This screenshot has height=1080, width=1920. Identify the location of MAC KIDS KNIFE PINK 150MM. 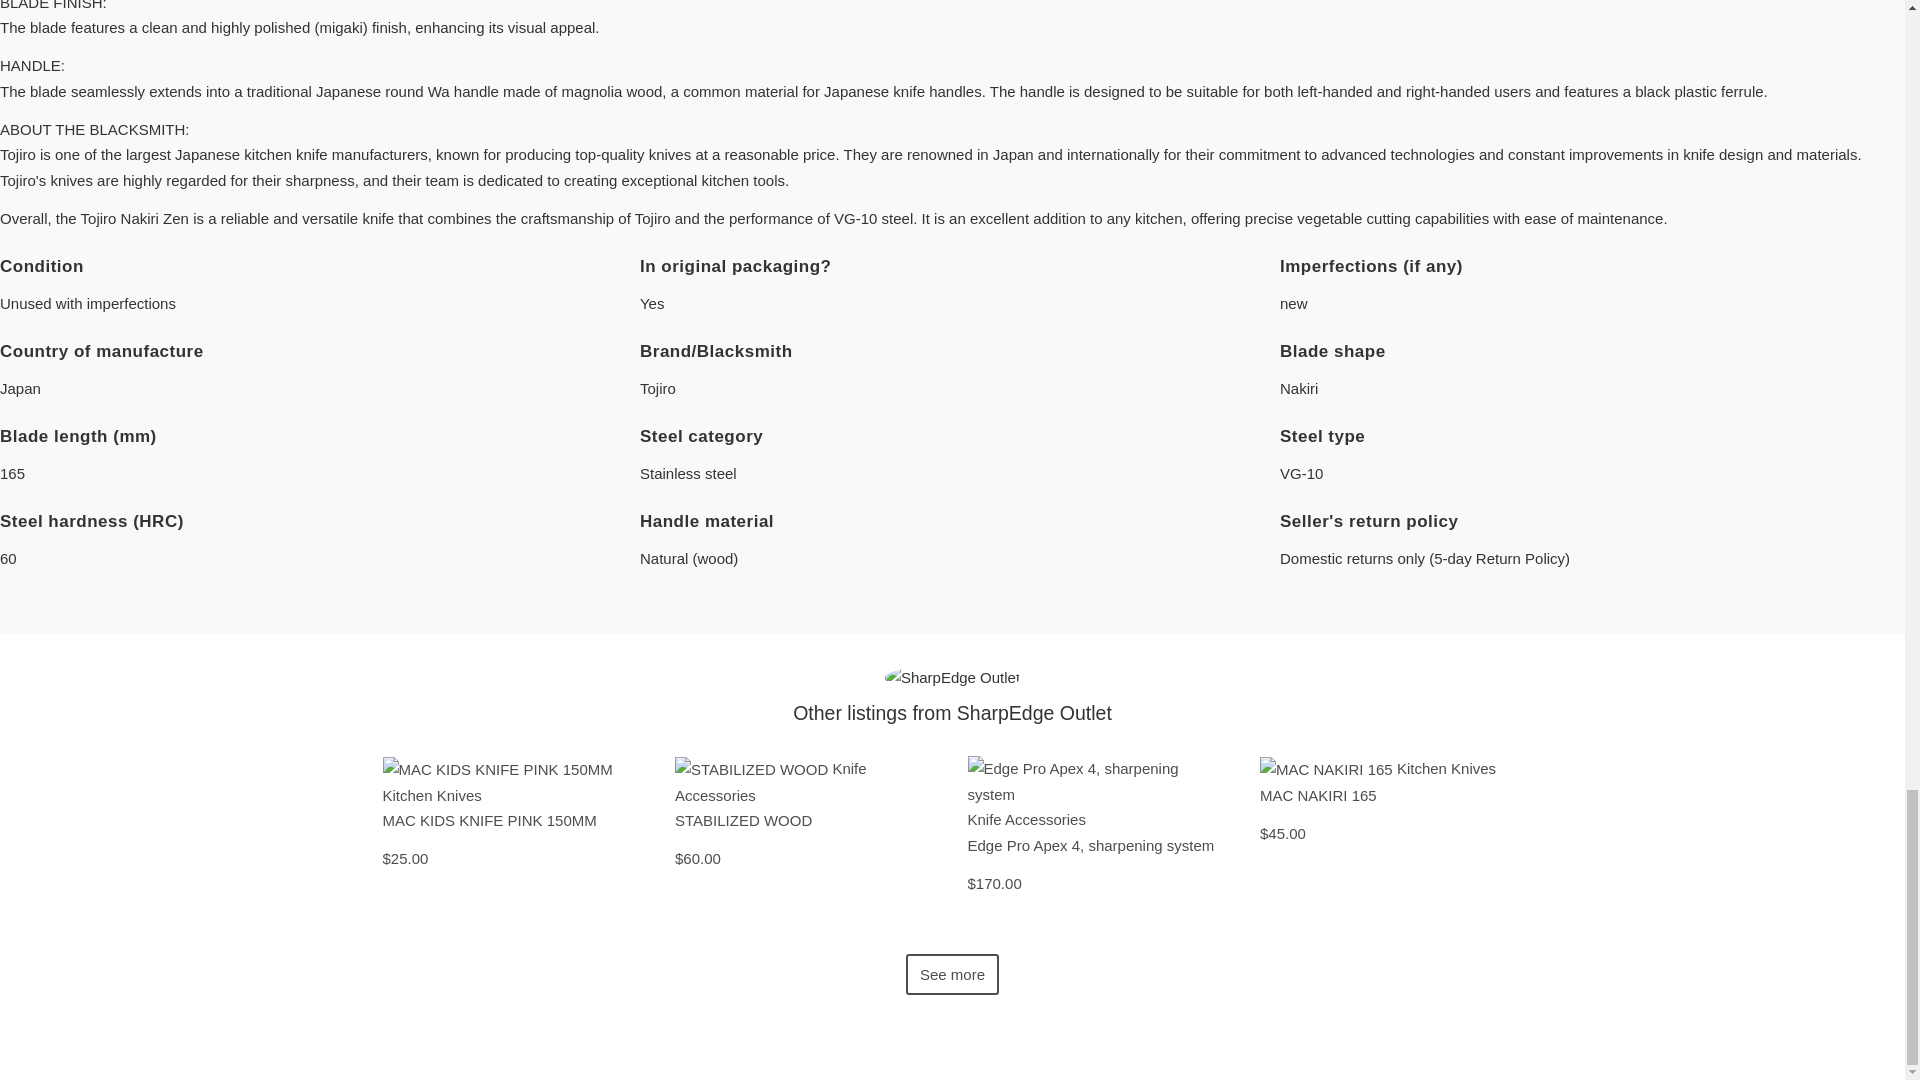
(497, 768).